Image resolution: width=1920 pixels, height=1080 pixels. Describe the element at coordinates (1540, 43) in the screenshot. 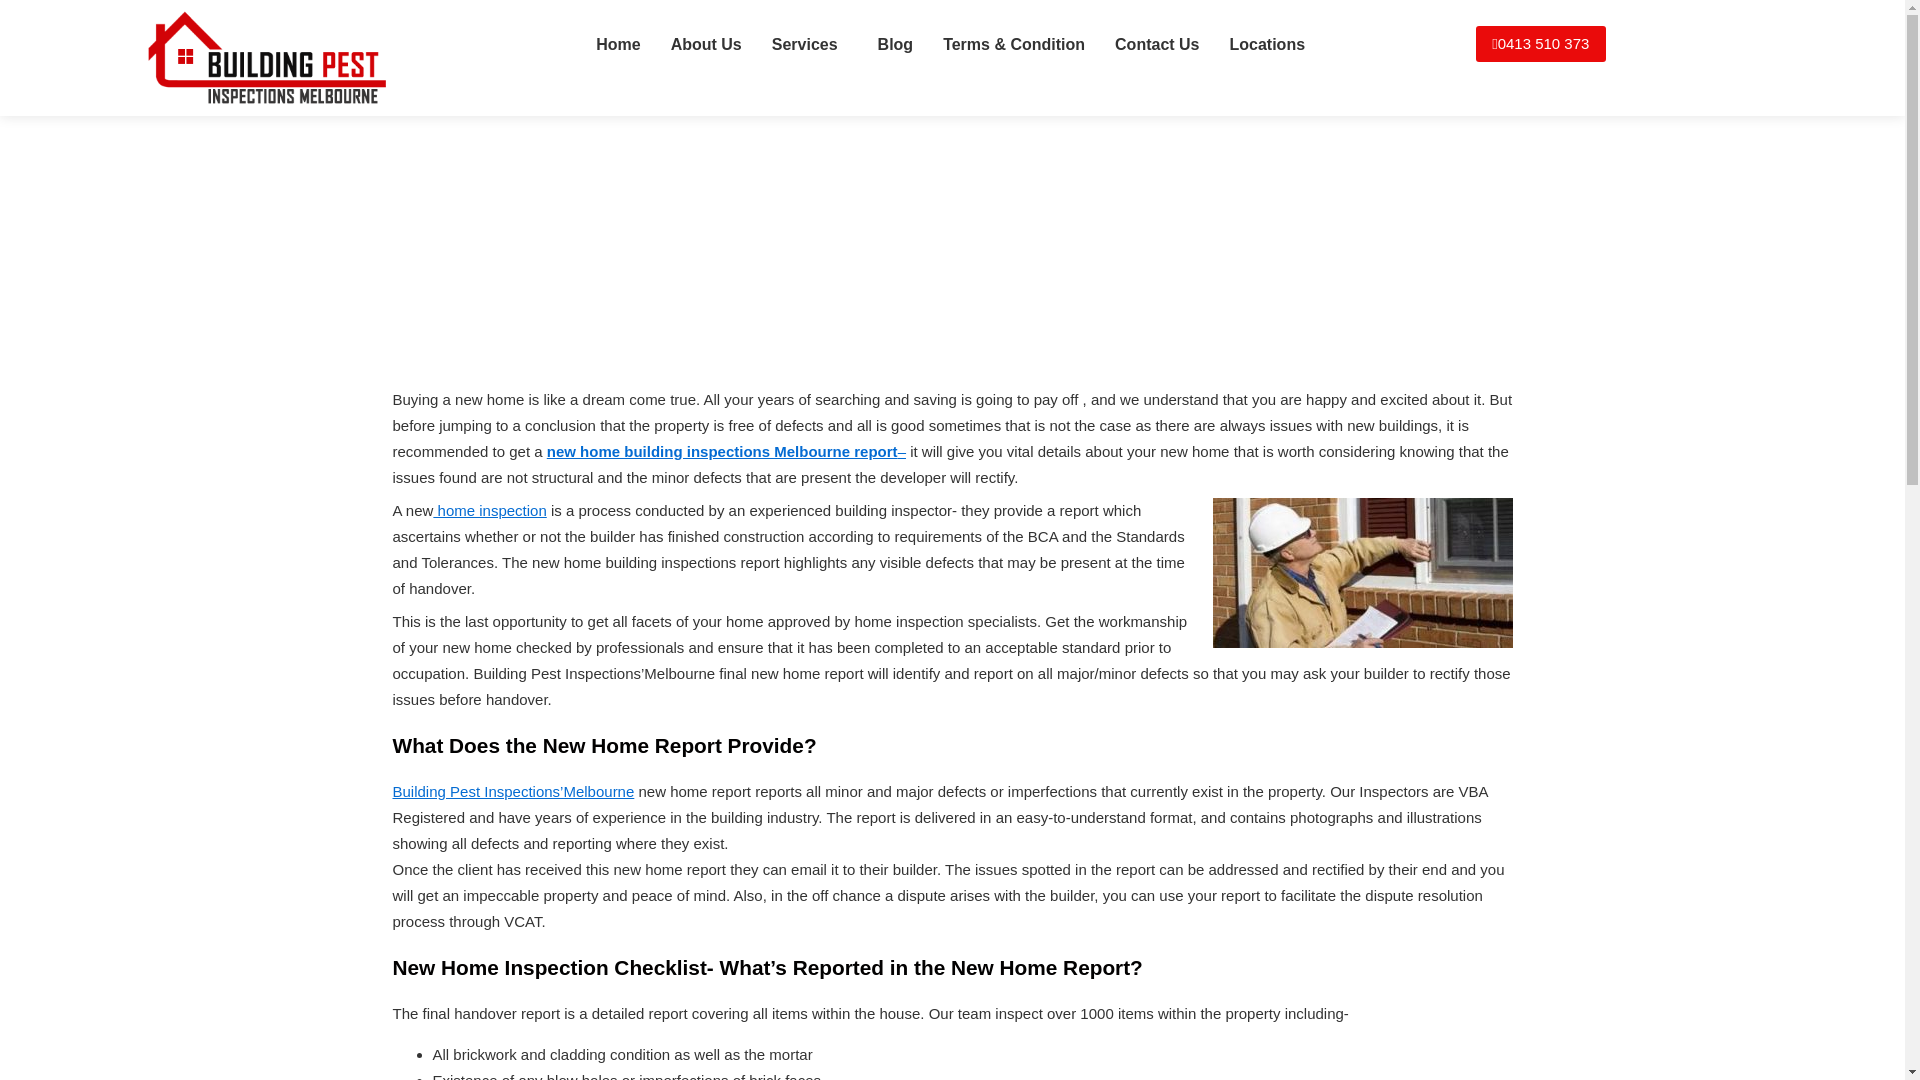

I see `0413 510 373` at that location.